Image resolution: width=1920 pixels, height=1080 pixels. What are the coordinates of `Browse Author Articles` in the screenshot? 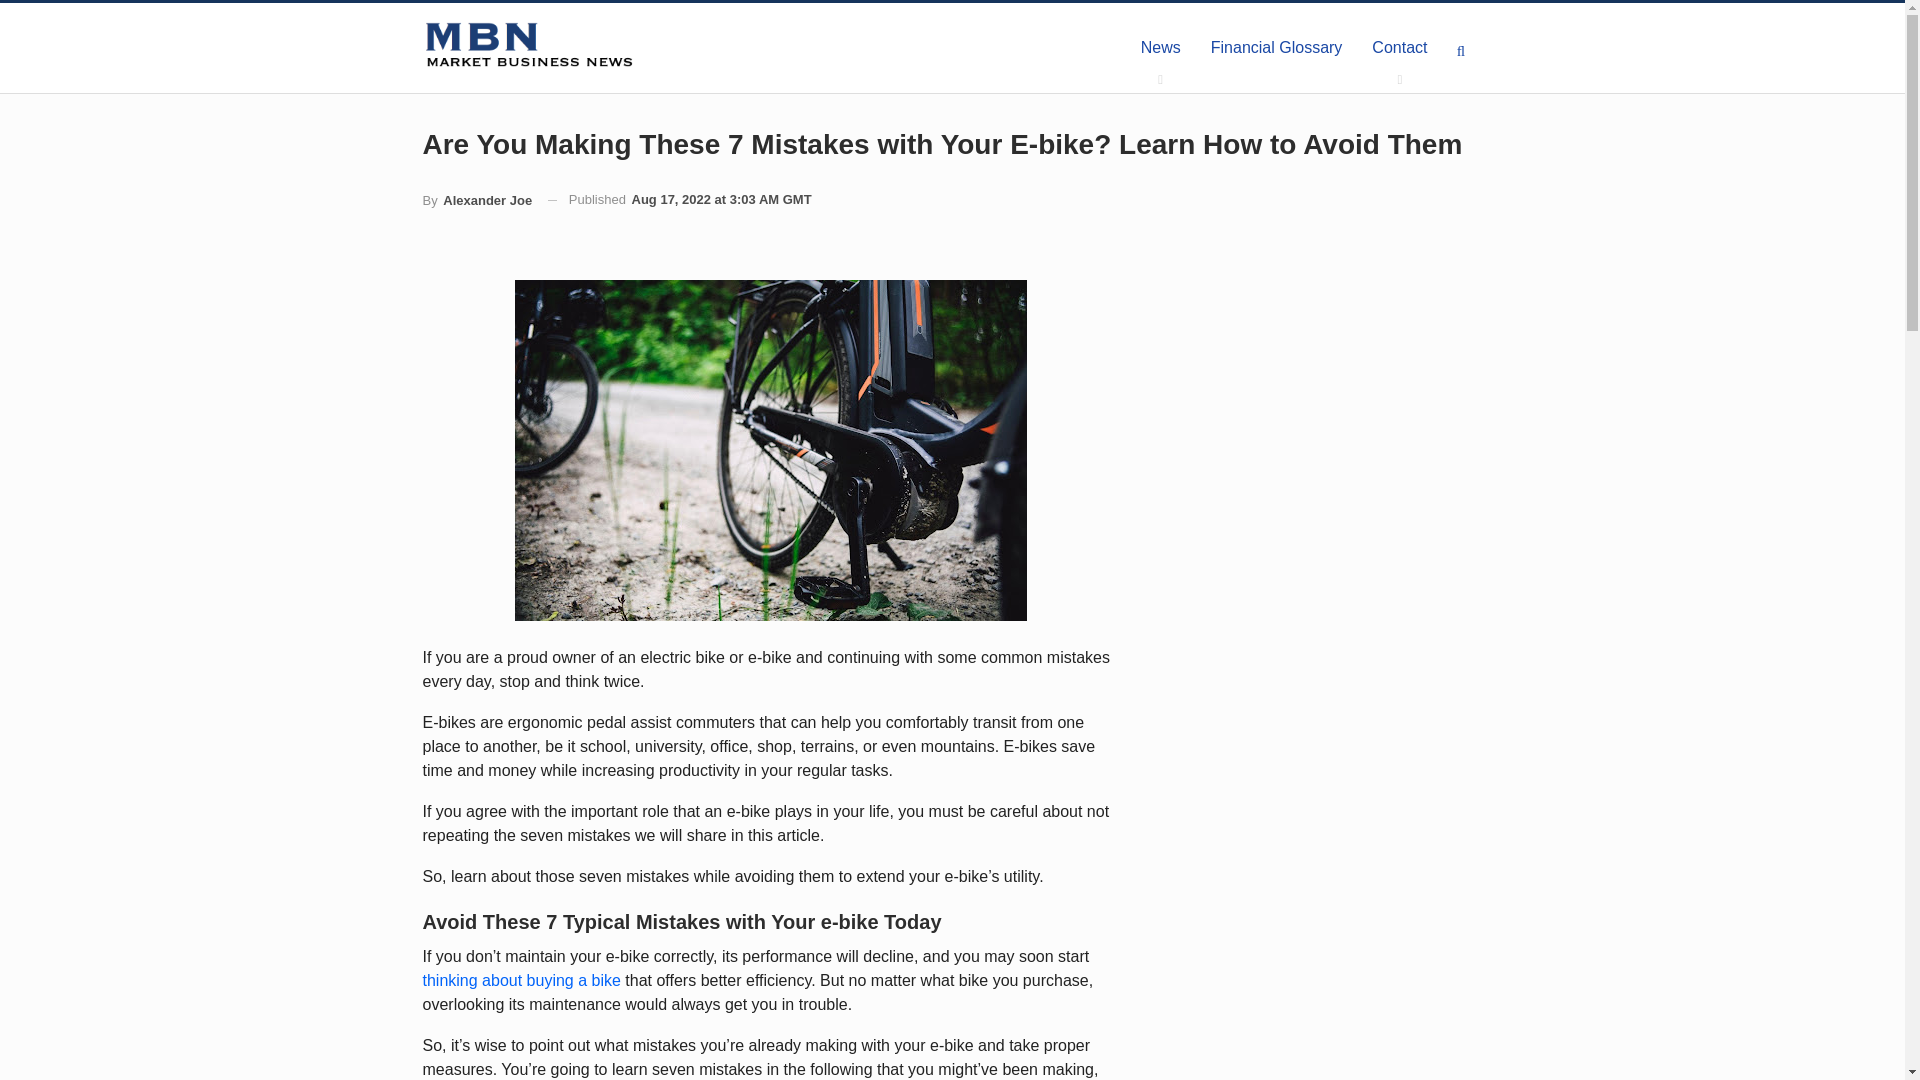 It's located at (476, 200).